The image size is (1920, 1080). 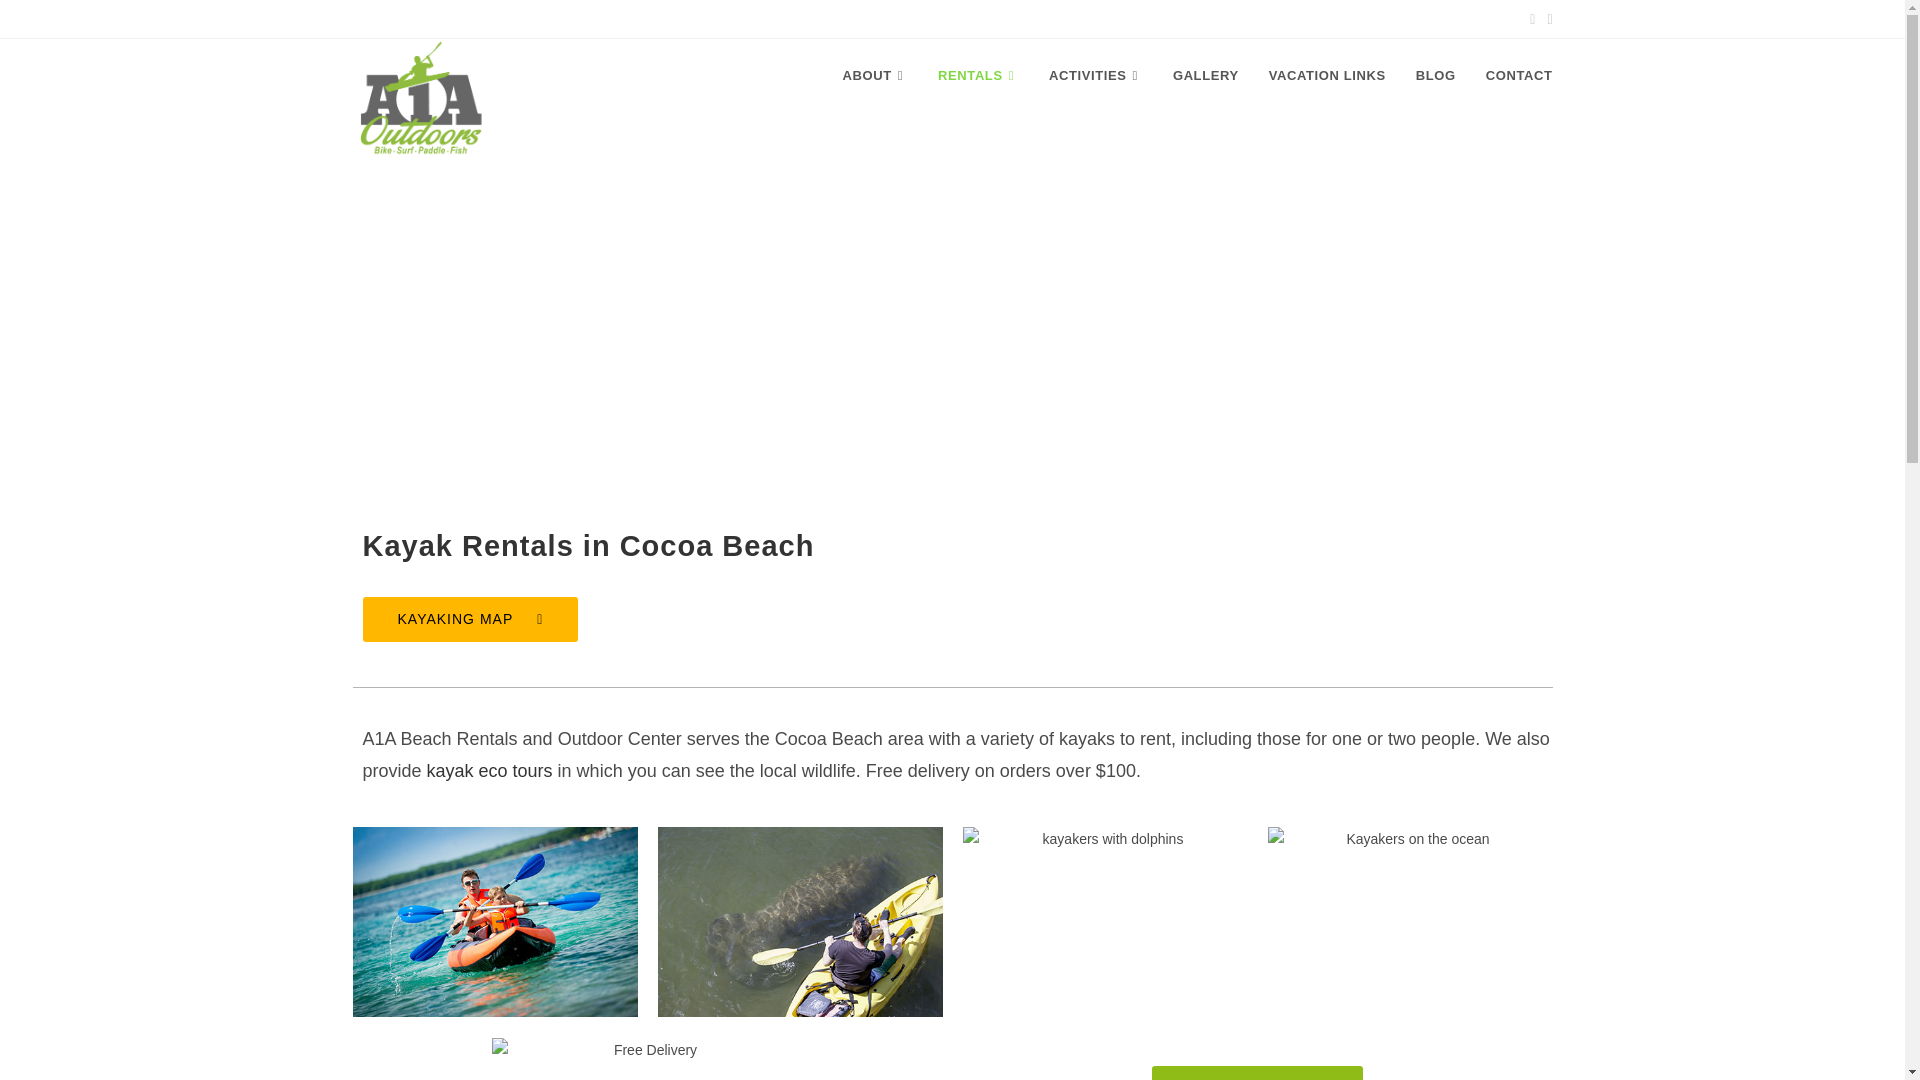 What do you see at coordinates (1205, 76) in the screenshot?
I see `GALLERY` at bounding box center [1205, 76].